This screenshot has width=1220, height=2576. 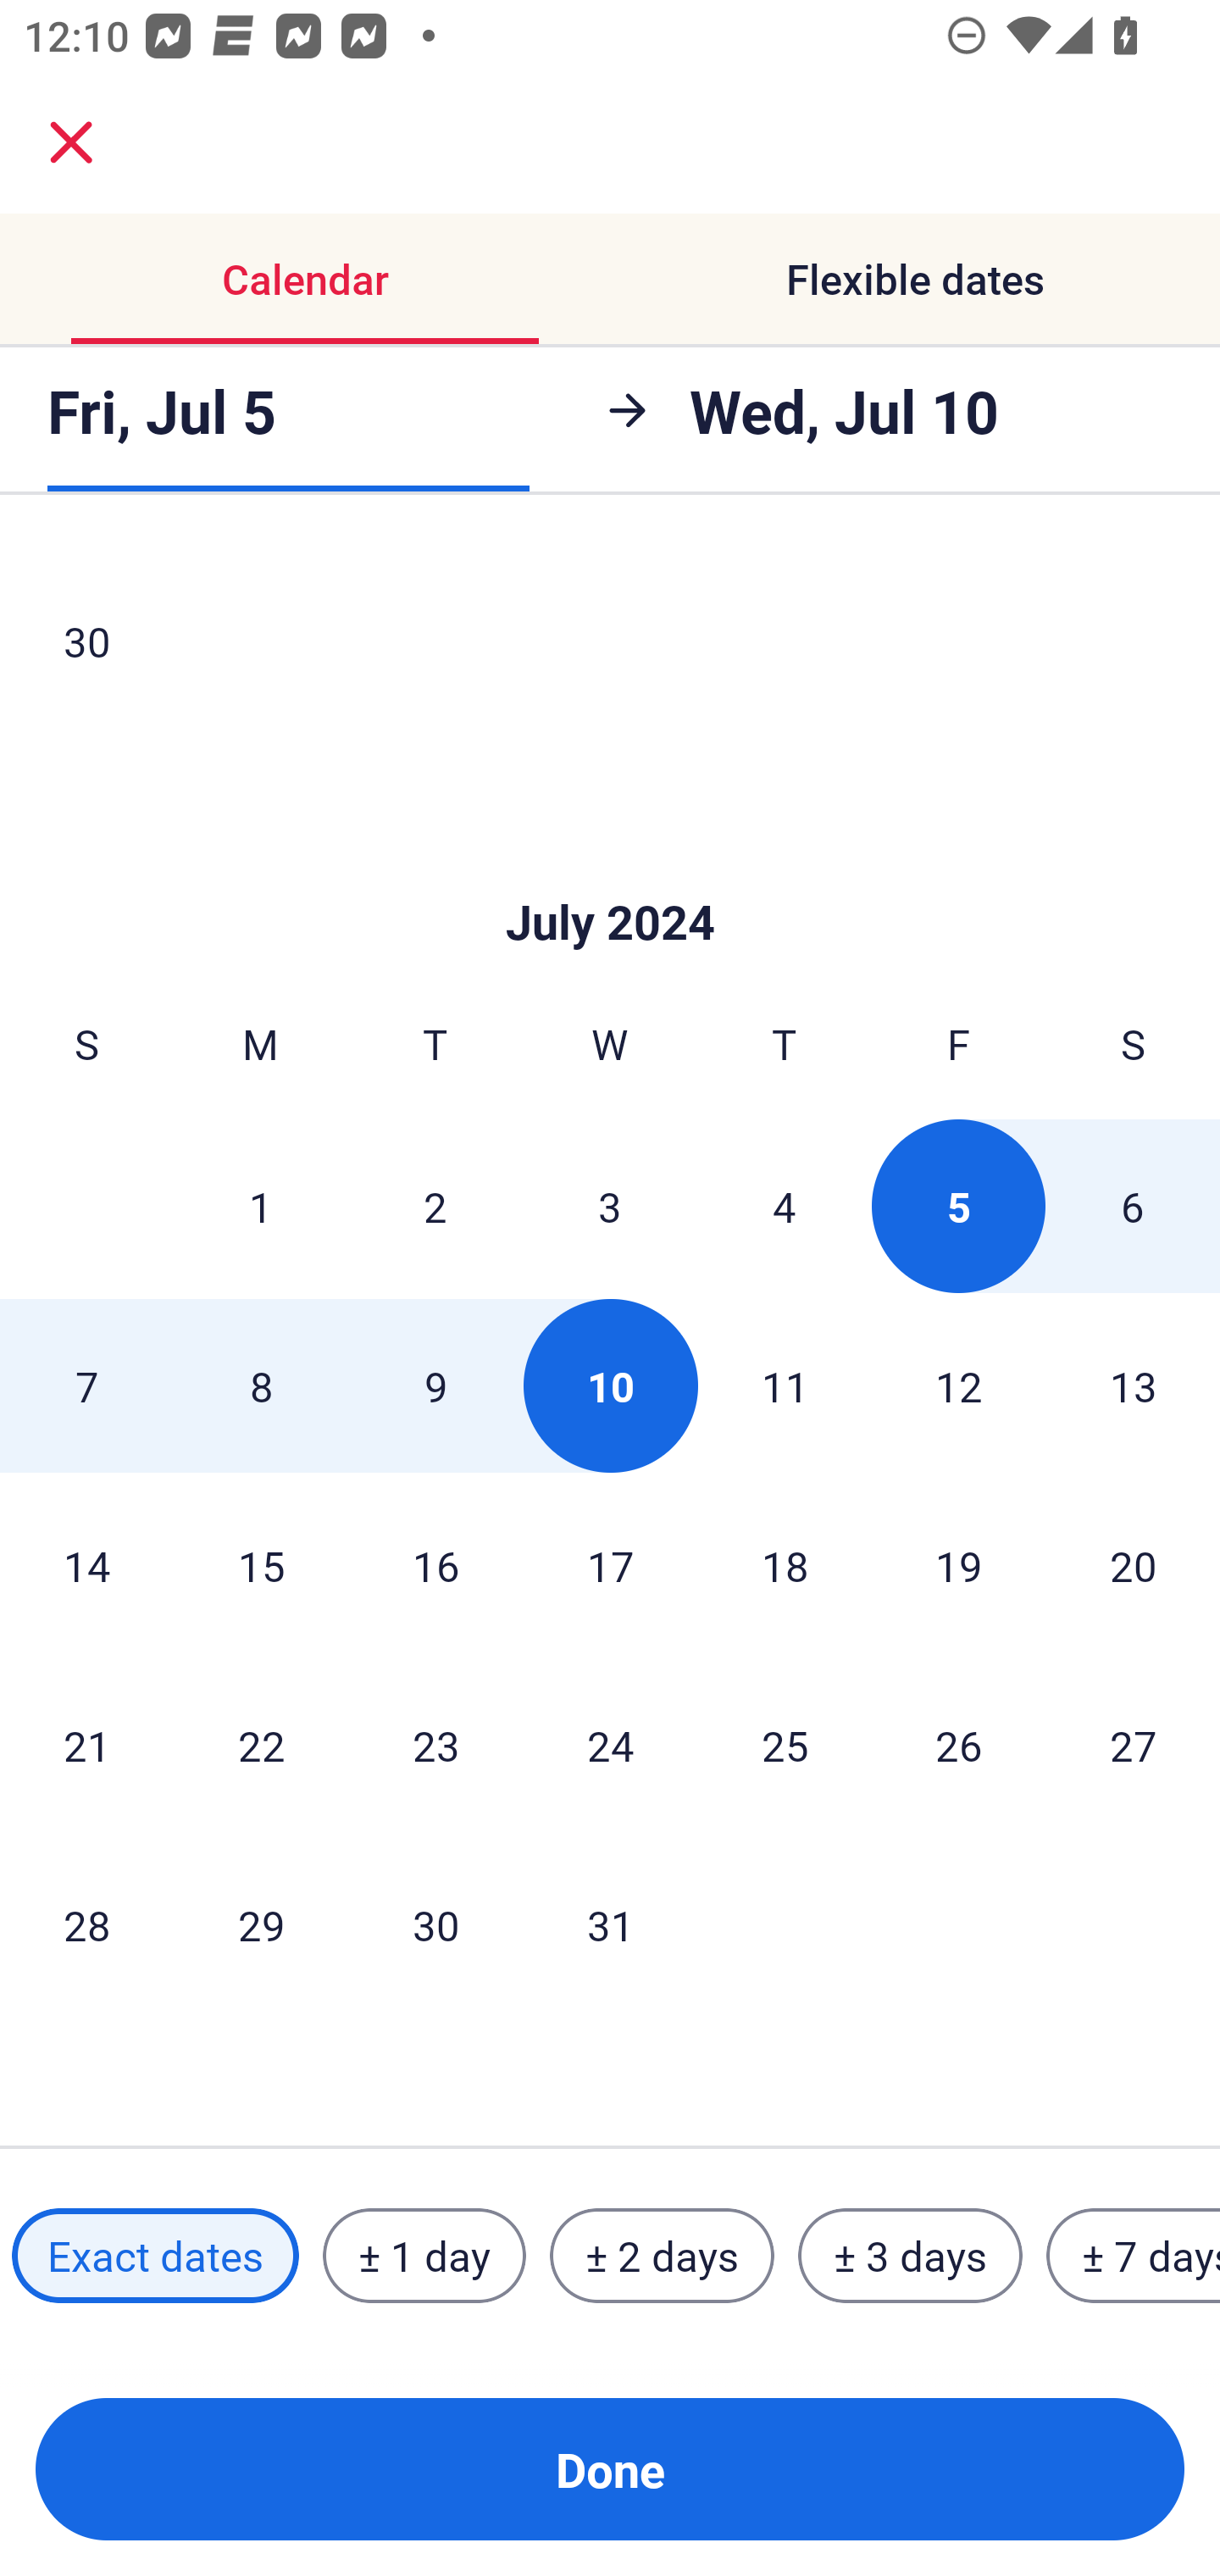 What do you see at coordinates (435, 1924) in the screenshot?
I see `30 Tuesday, July 30, 2024` at bounding box center [435, 1924].